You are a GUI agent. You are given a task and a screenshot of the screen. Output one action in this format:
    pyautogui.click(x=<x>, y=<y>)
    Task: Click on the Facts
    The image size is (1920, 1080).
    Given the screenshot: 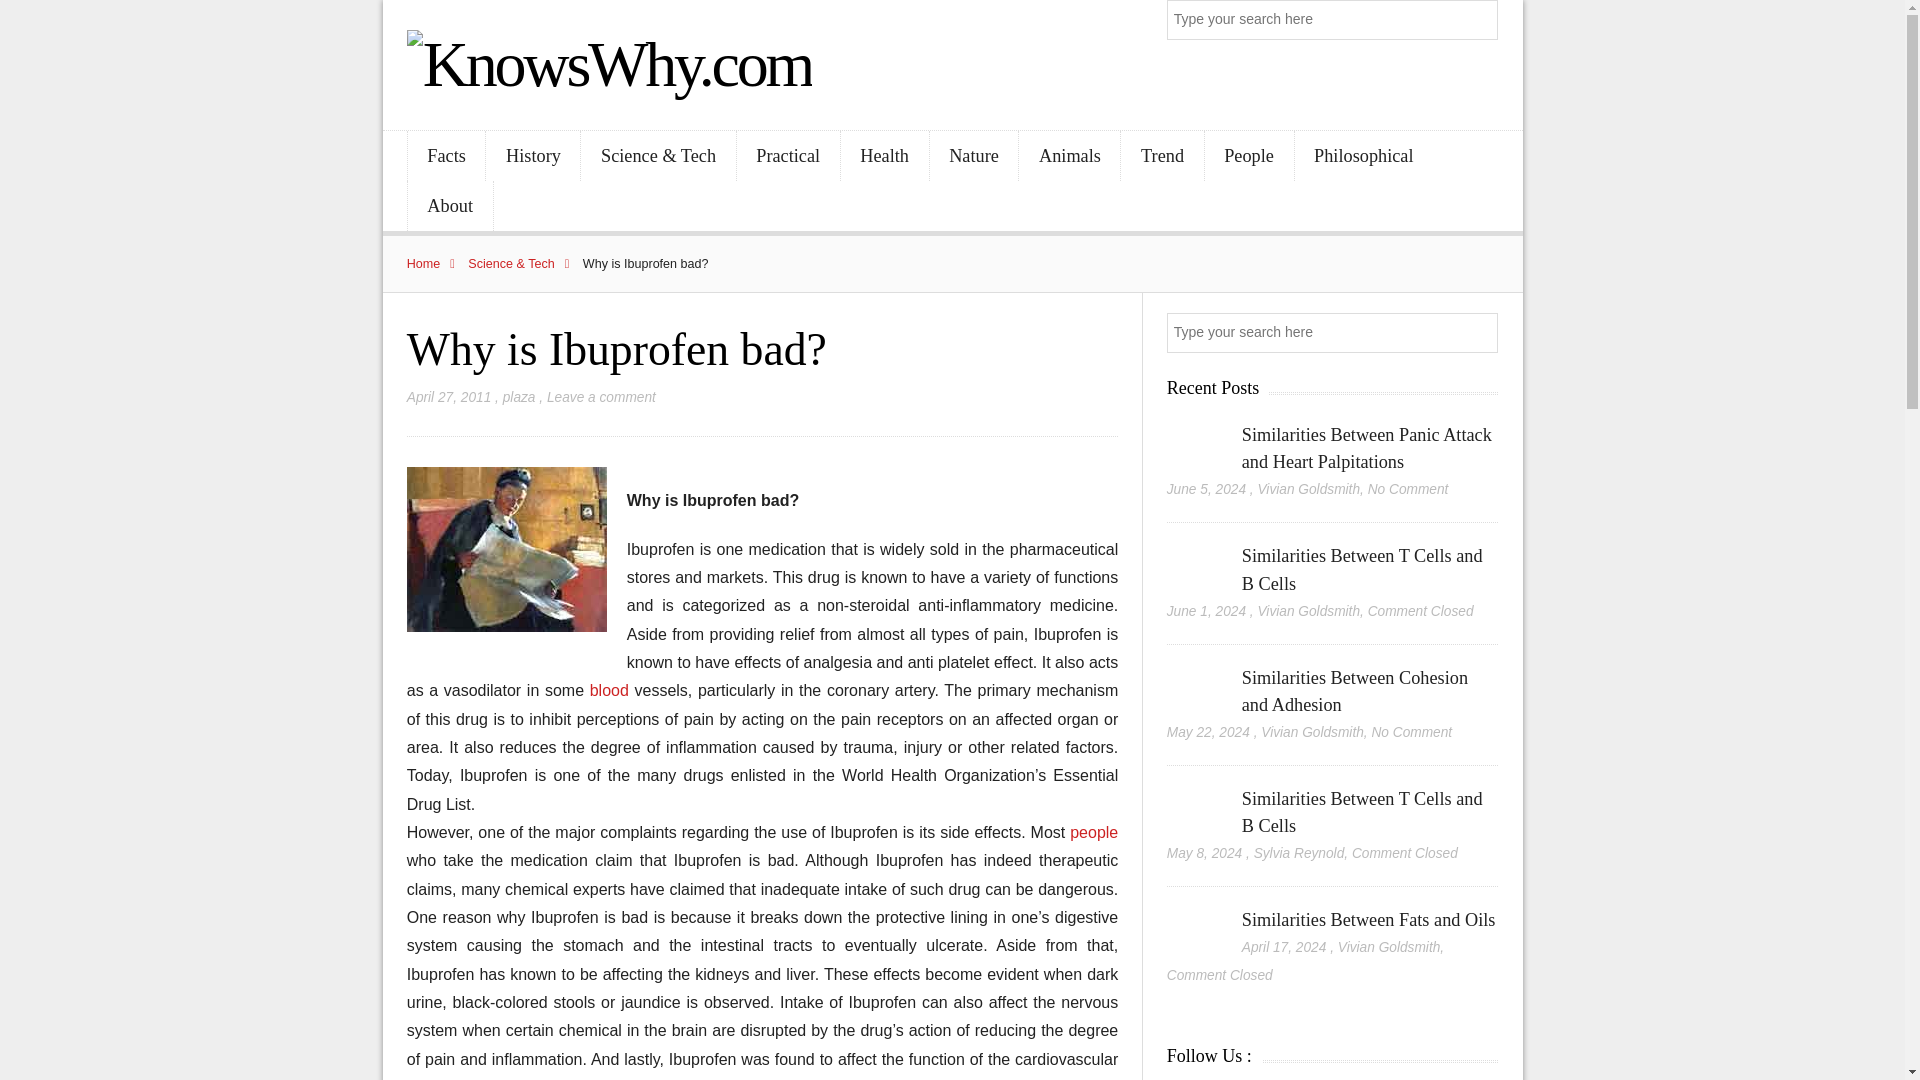 What is the action you would take?
    pyautogui.click(x=446, y=156)
    